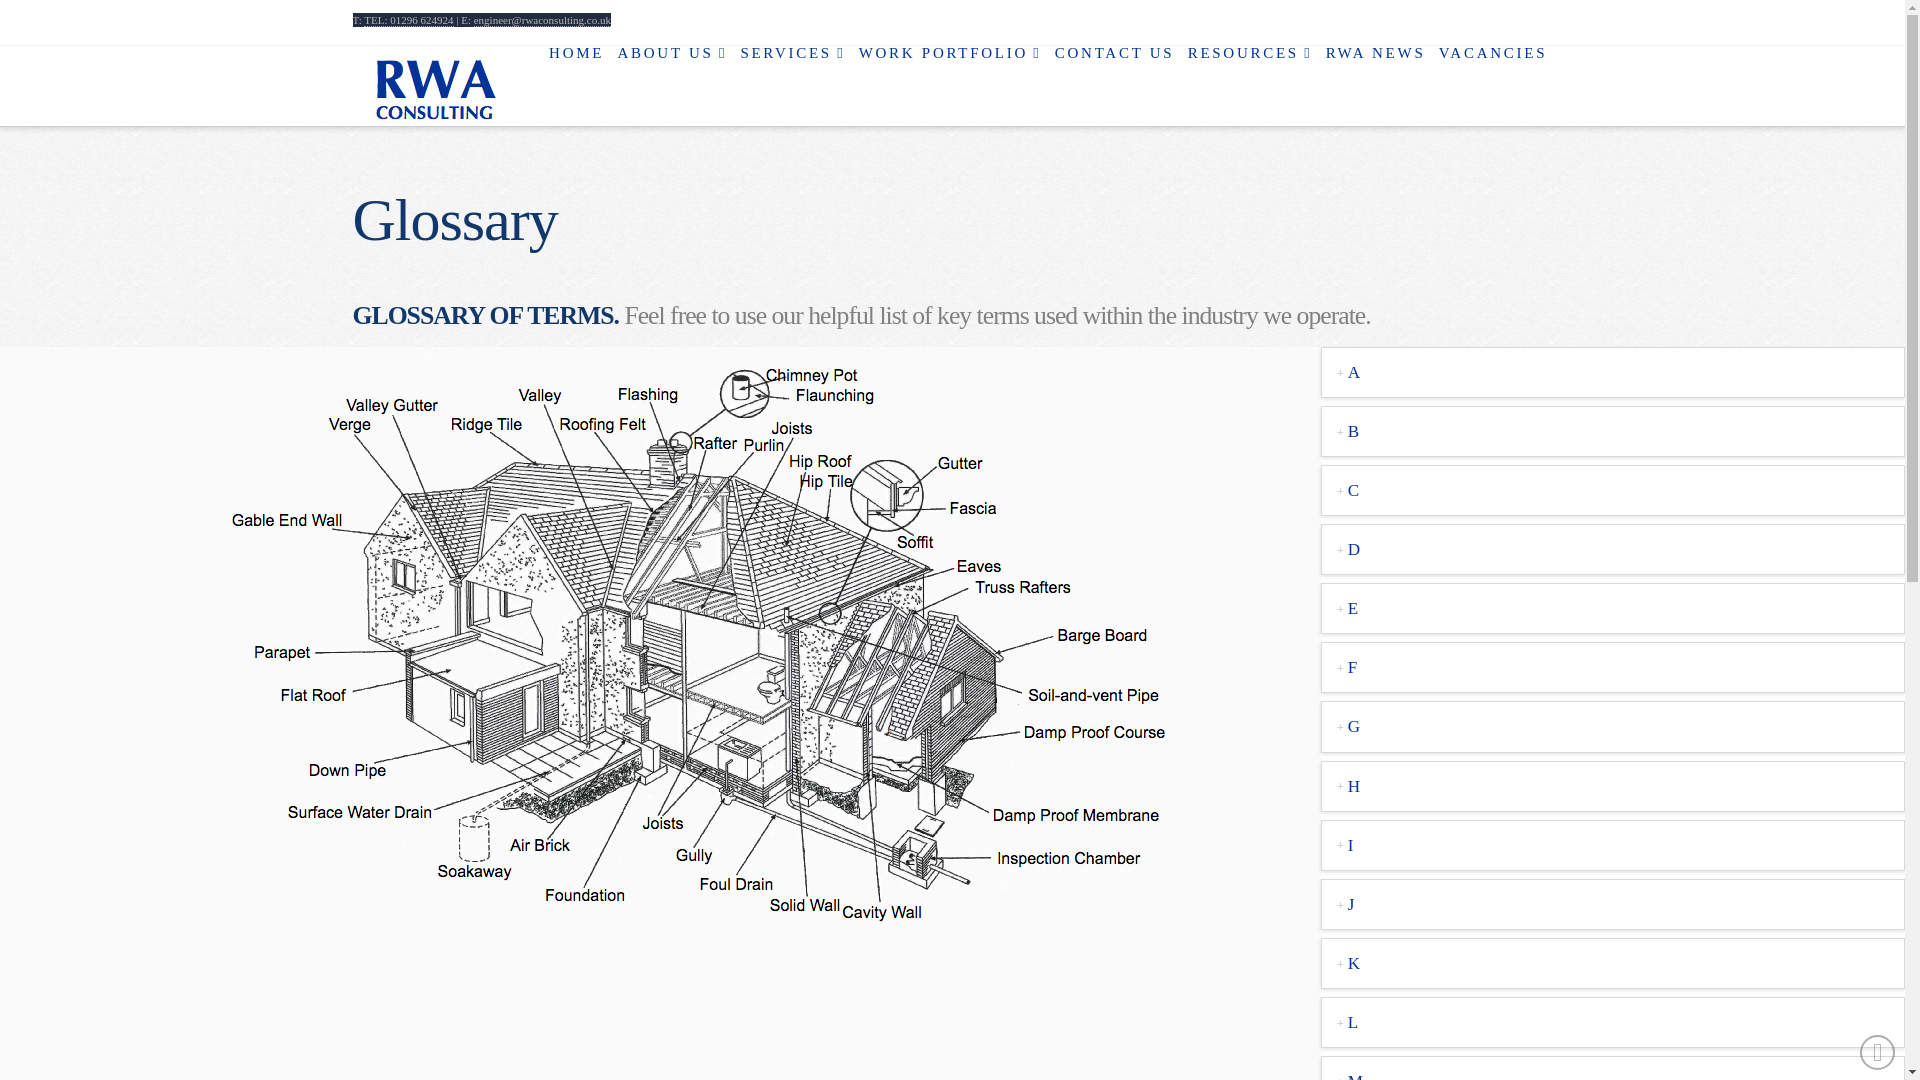 The width and height of the screenshot is (1920, 1080). Describe the element at coordinates (574, 76) in the screenshot. I see `HOME` at that location.